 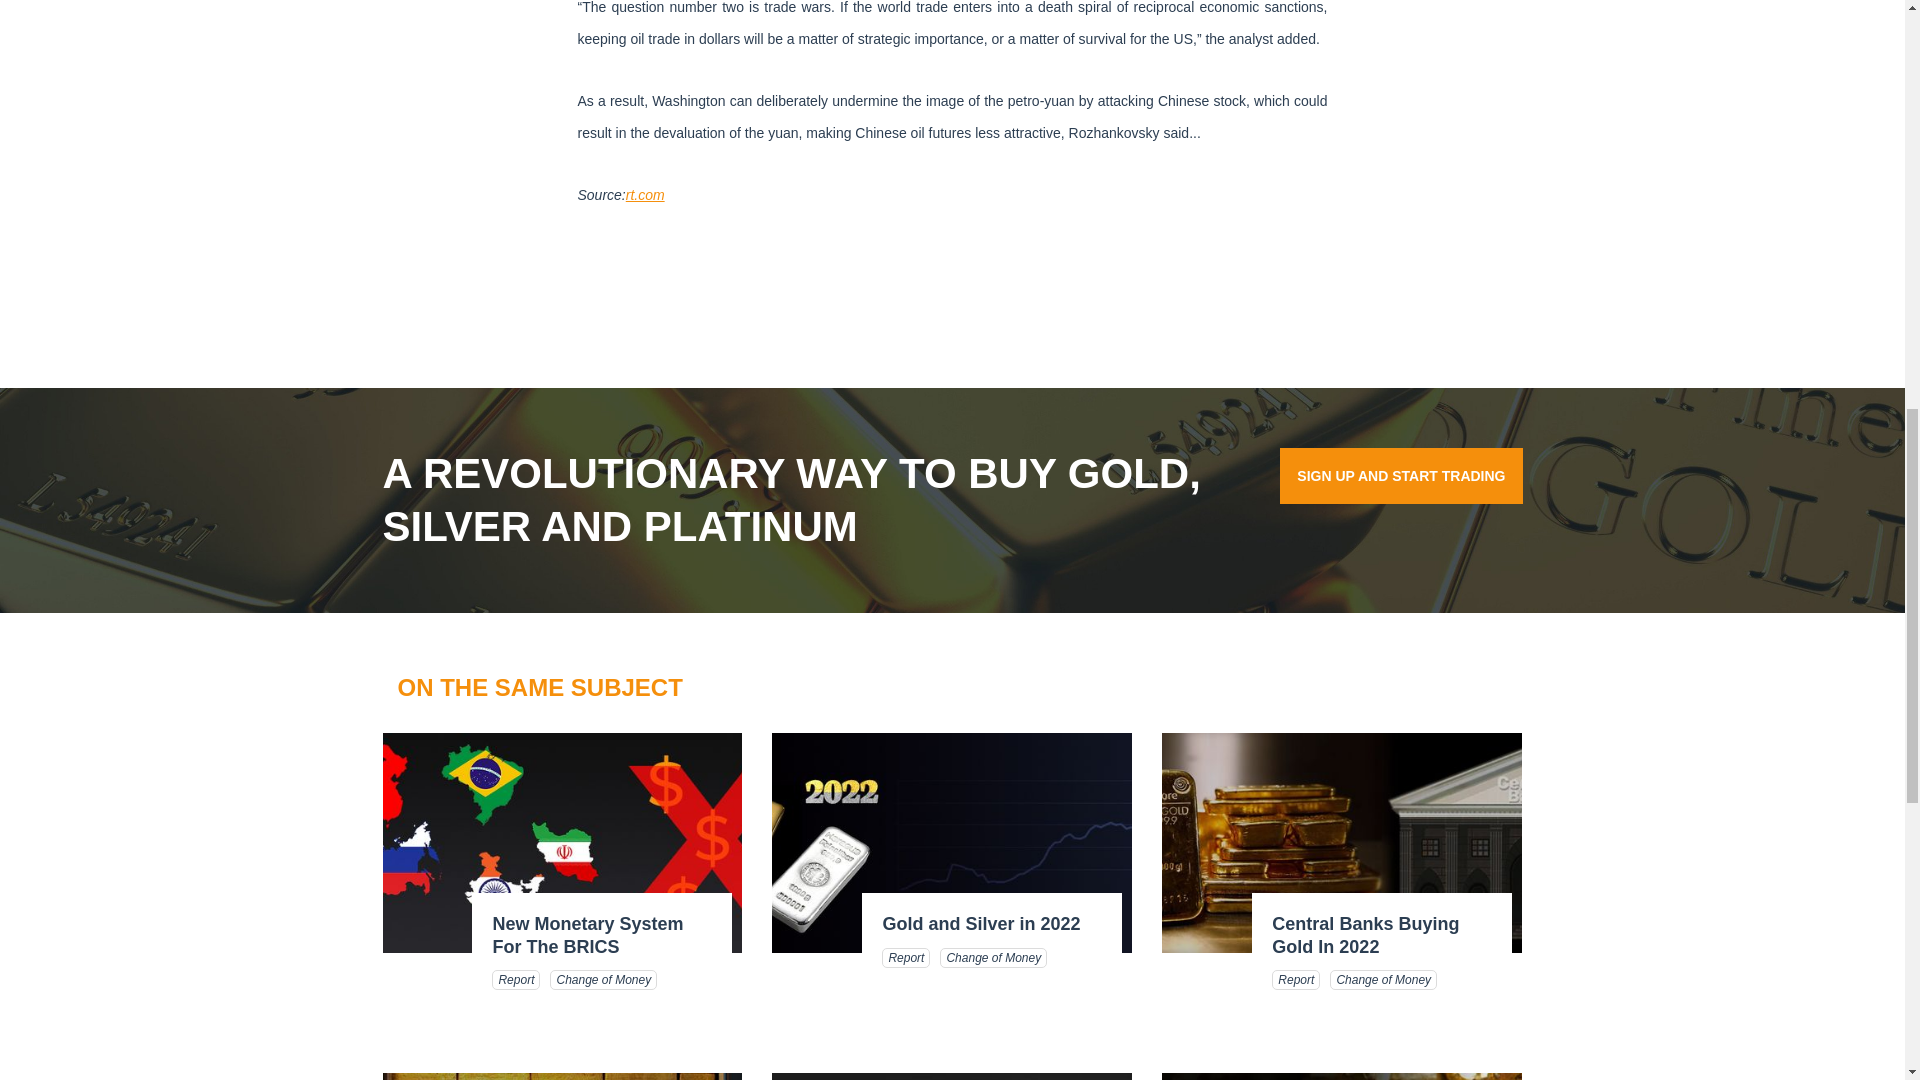 I want to click on Change of Money, so click(x=602, y=980).